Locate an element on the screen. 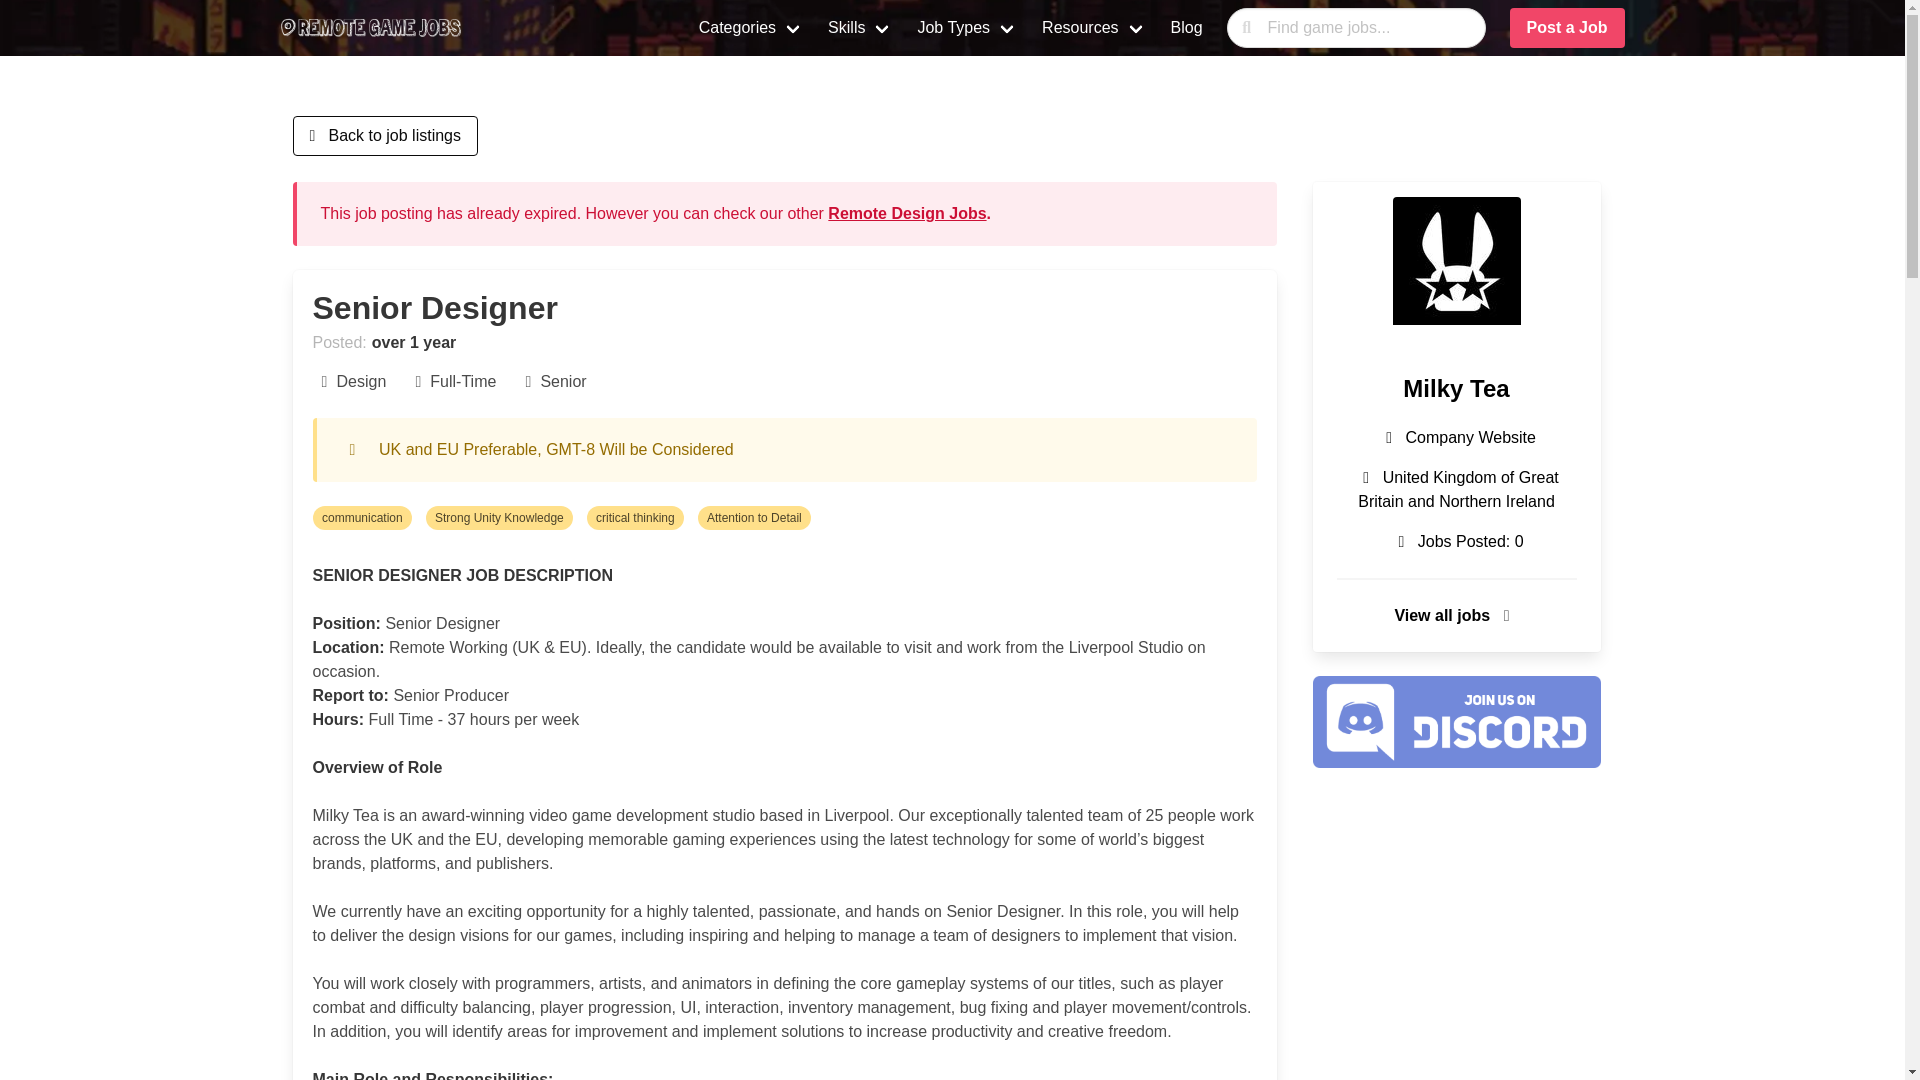  Find more communication remote jobs is located at coordinates (368, 522).